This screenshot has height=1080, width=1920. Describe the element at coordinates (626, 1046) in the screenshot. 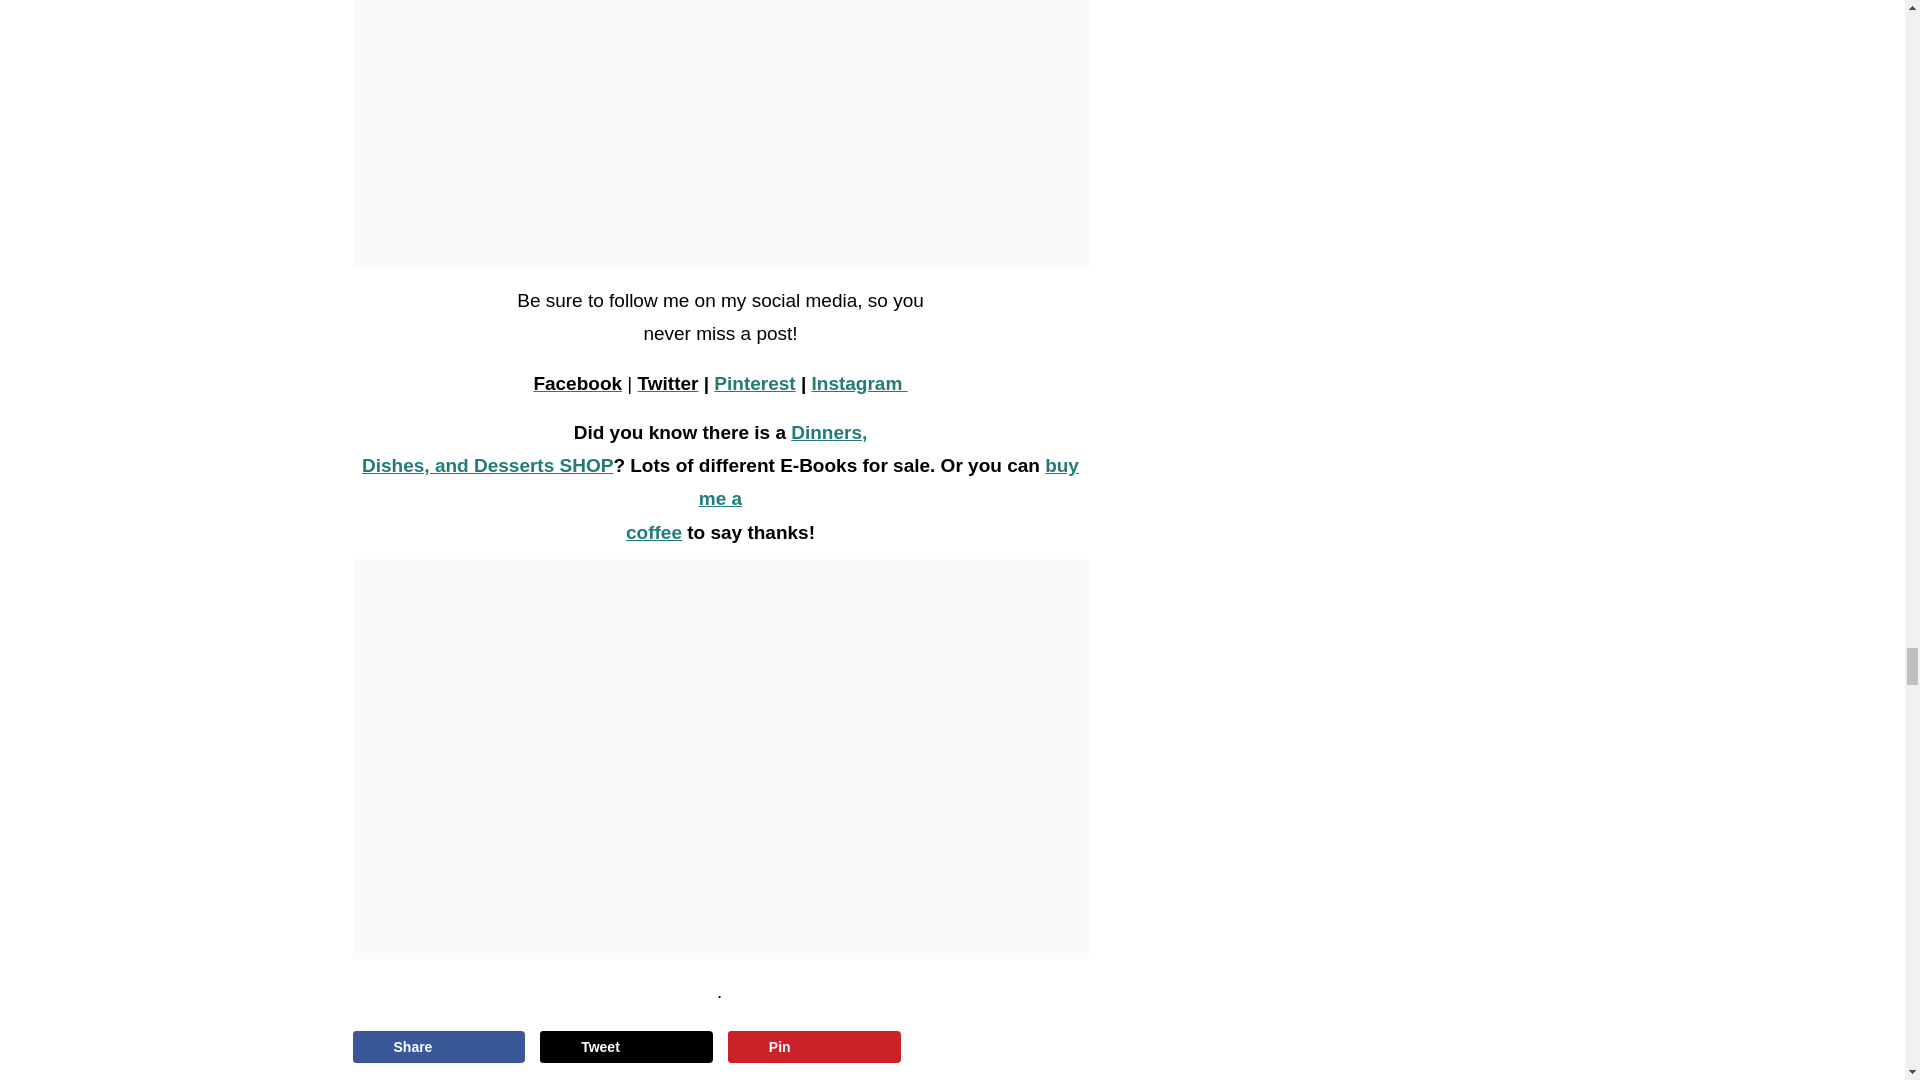

I see `Share on X` at that location.